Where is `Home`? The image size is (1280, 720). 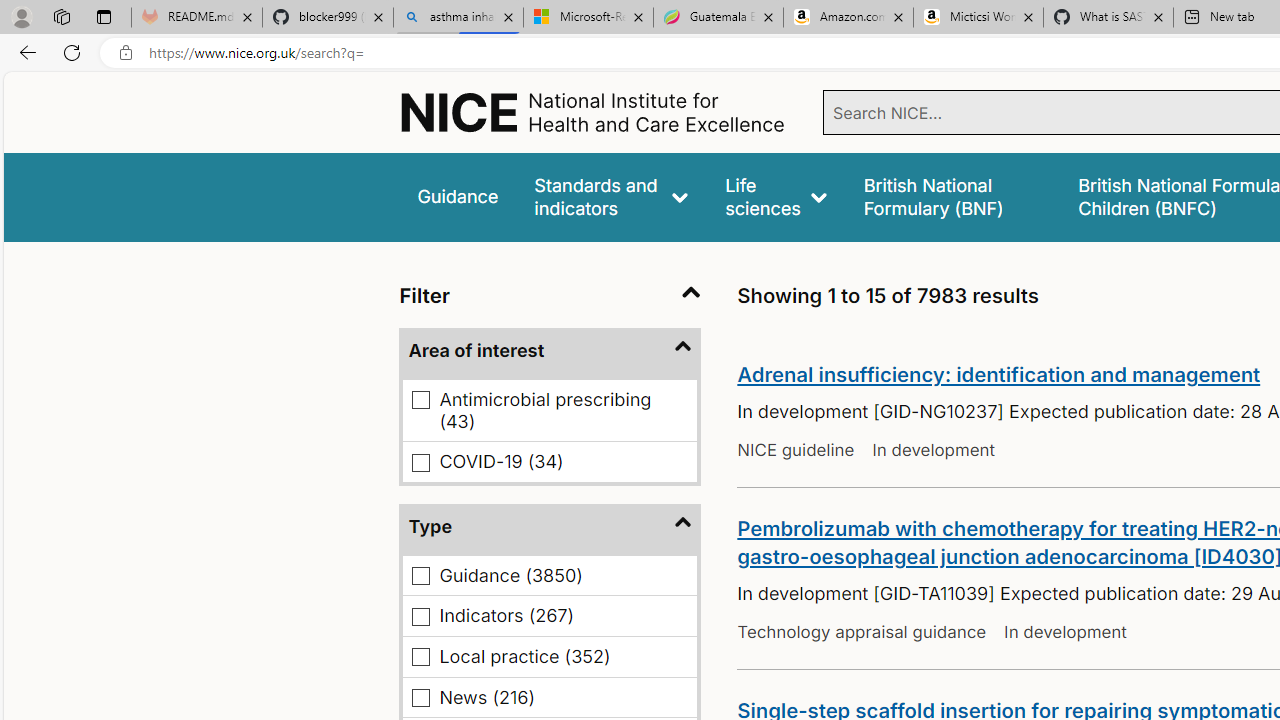
Home is located at coordinates (594, 112).